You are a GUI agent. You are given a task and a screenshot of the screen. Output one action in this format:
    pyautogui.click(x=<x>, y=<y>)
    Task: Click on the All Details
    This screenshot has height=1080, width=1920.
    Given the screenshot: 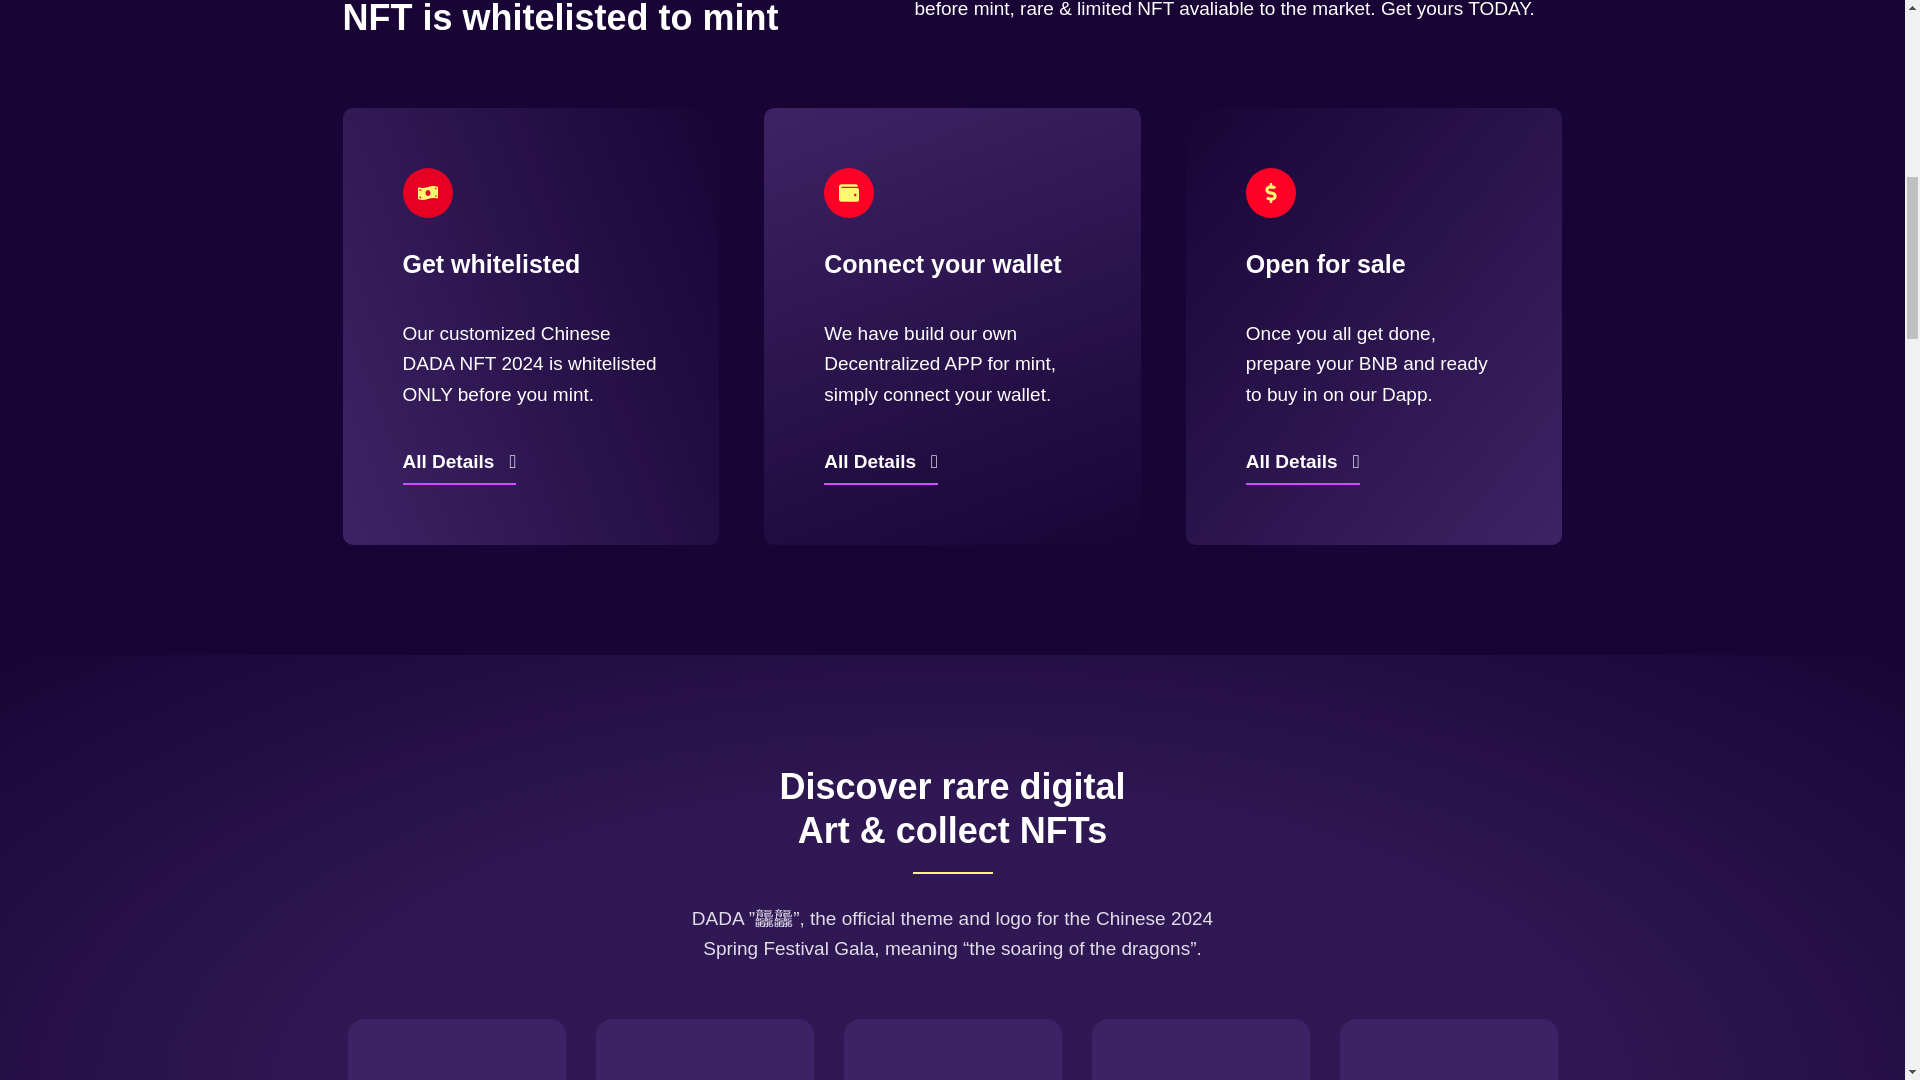 What is the action you would take?
    pyautogui.click(x=458, y=464)
    